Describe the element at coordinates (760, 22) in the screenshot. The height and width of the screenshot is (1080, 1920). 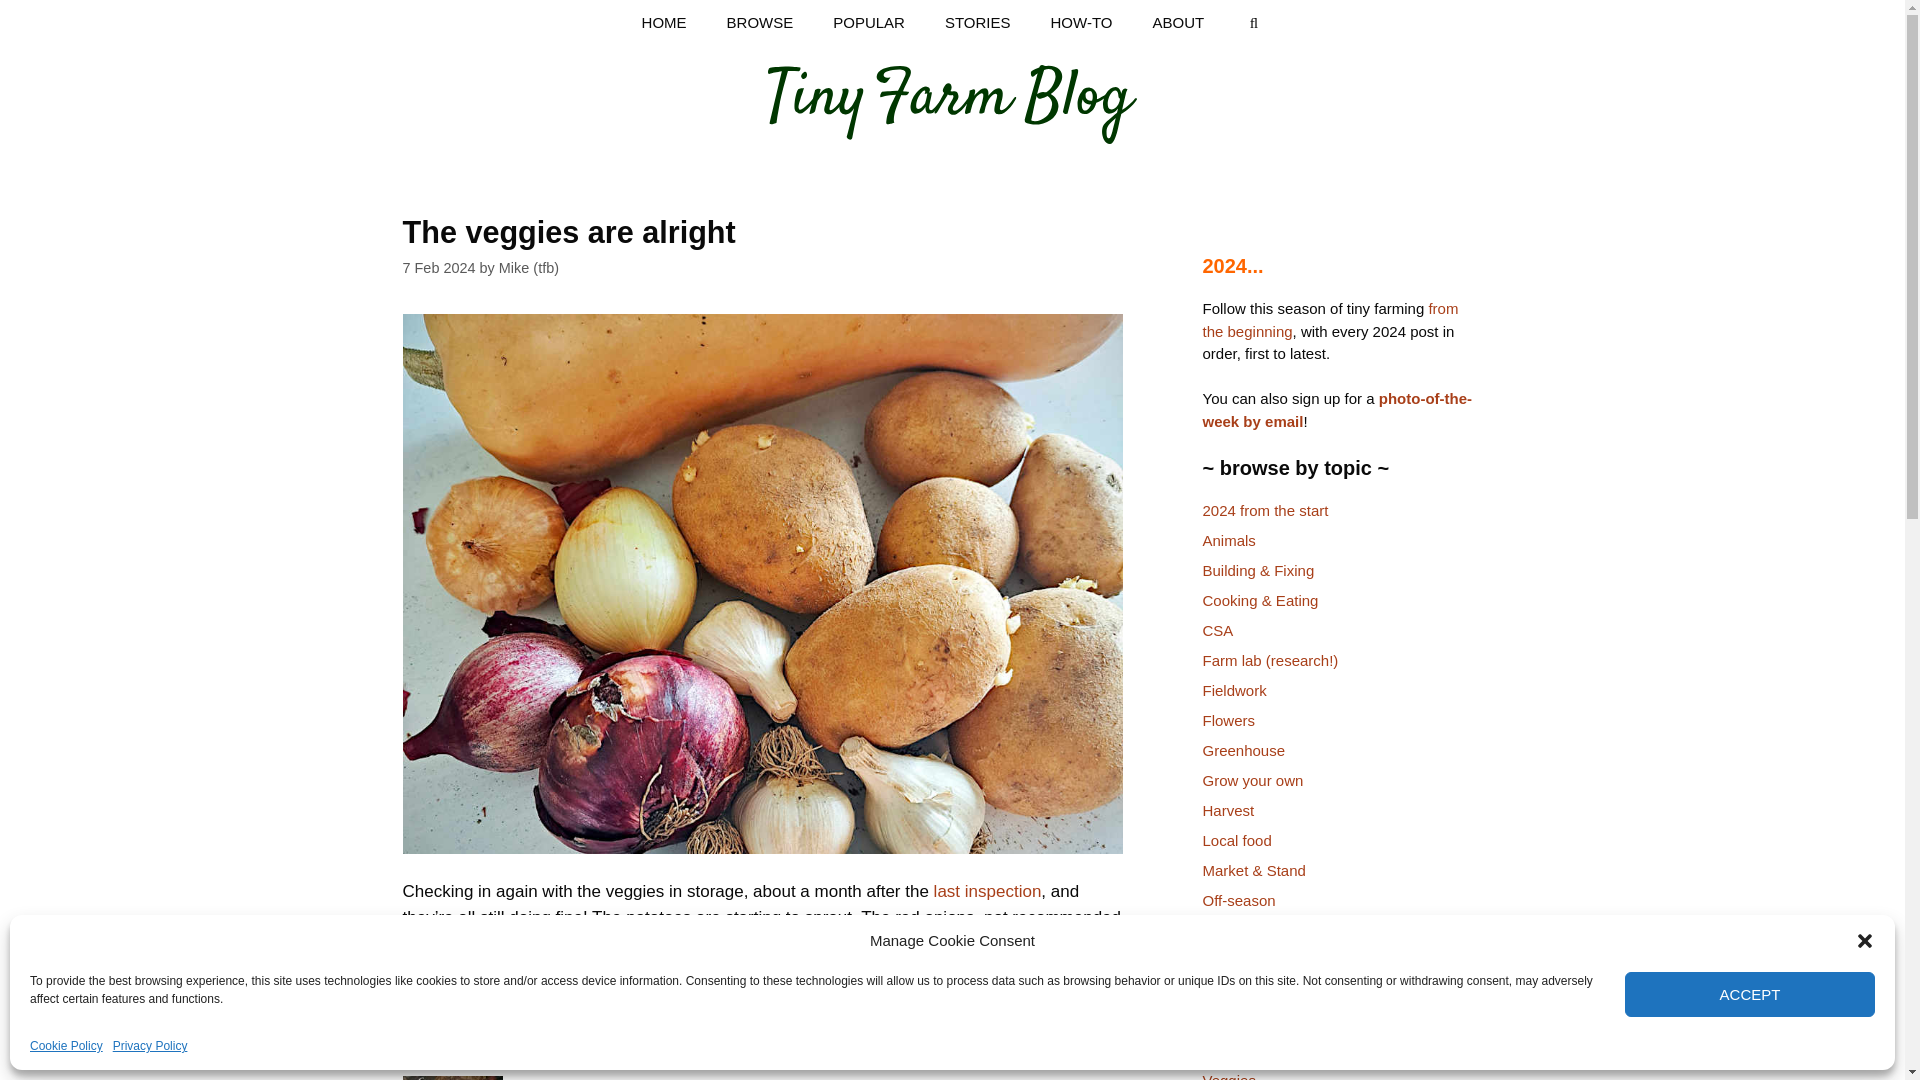
I see `BROWSE` at that location.